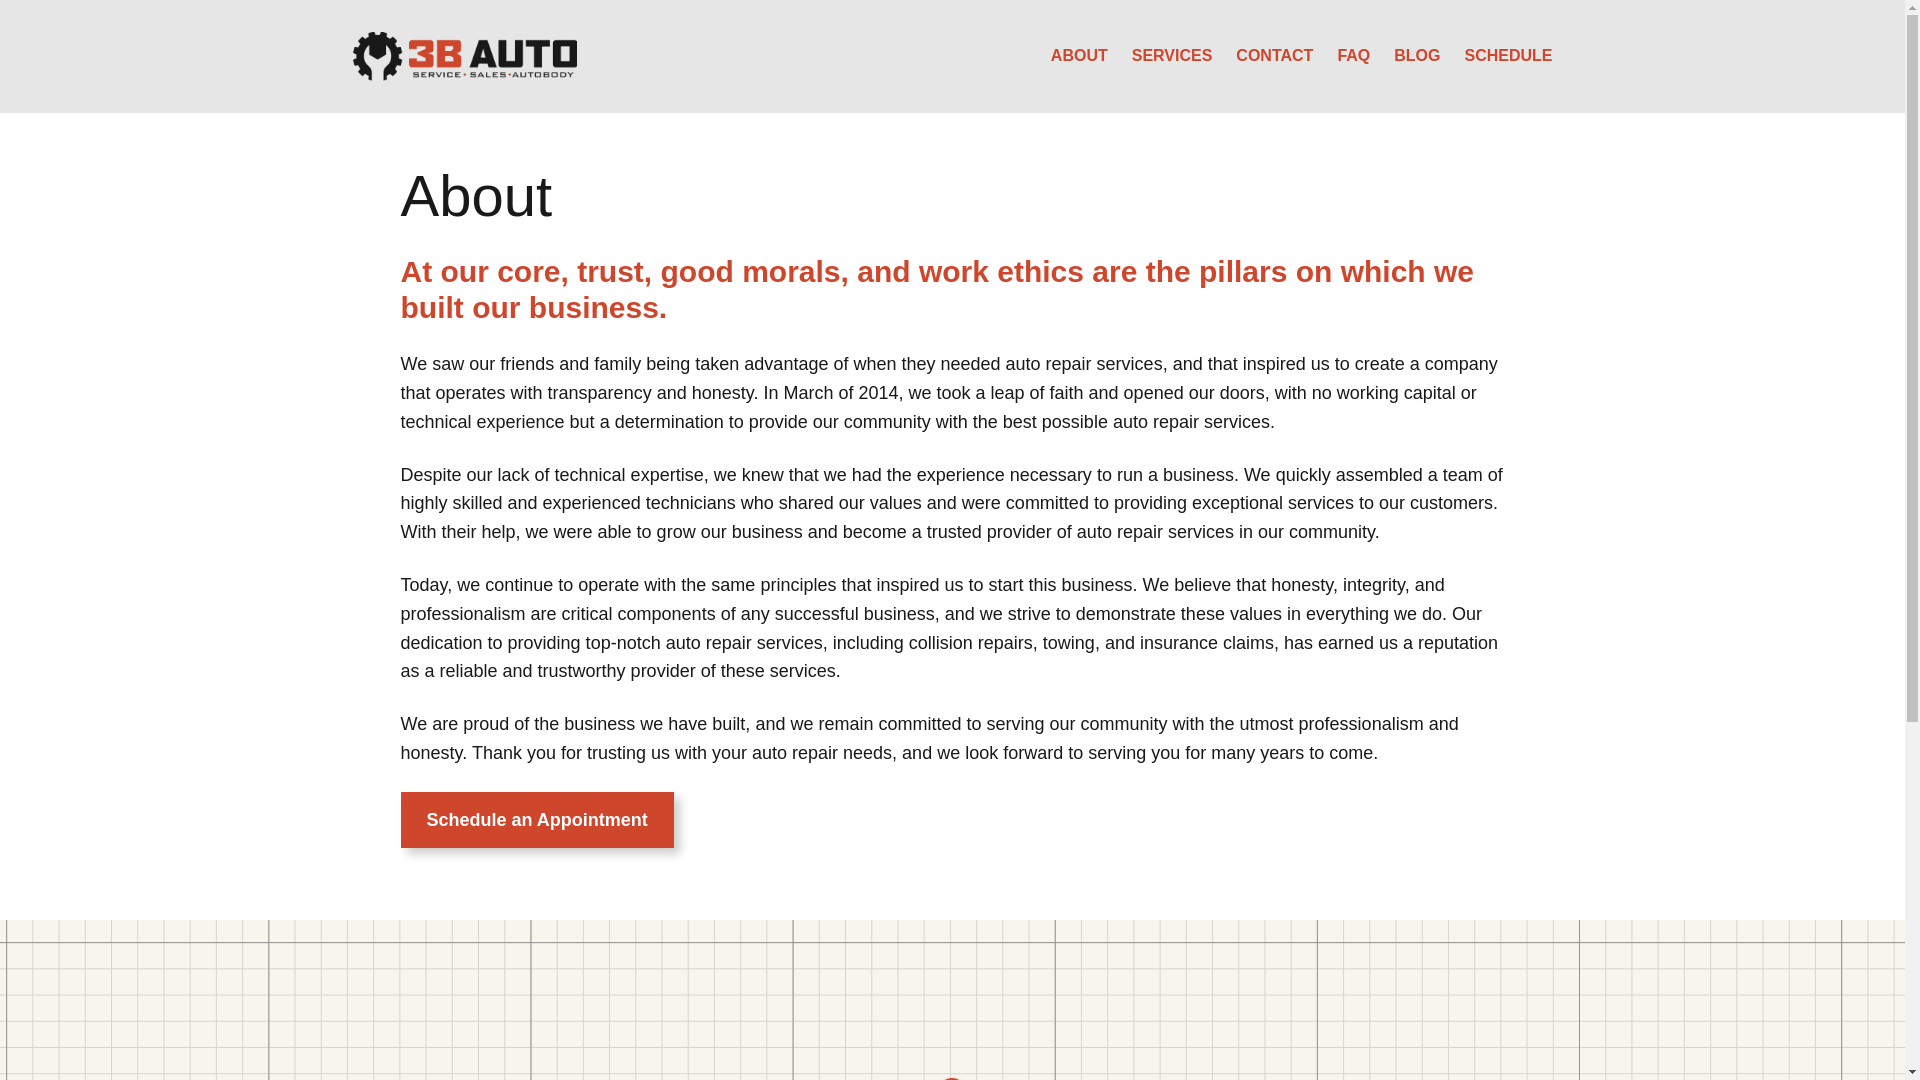 The width and height of the screenshot is (1920, 1080). What do you see at coordinates (1508, 56) in the screenshot?
I see `SCHEDULE` at bounding box center [1508, 56].